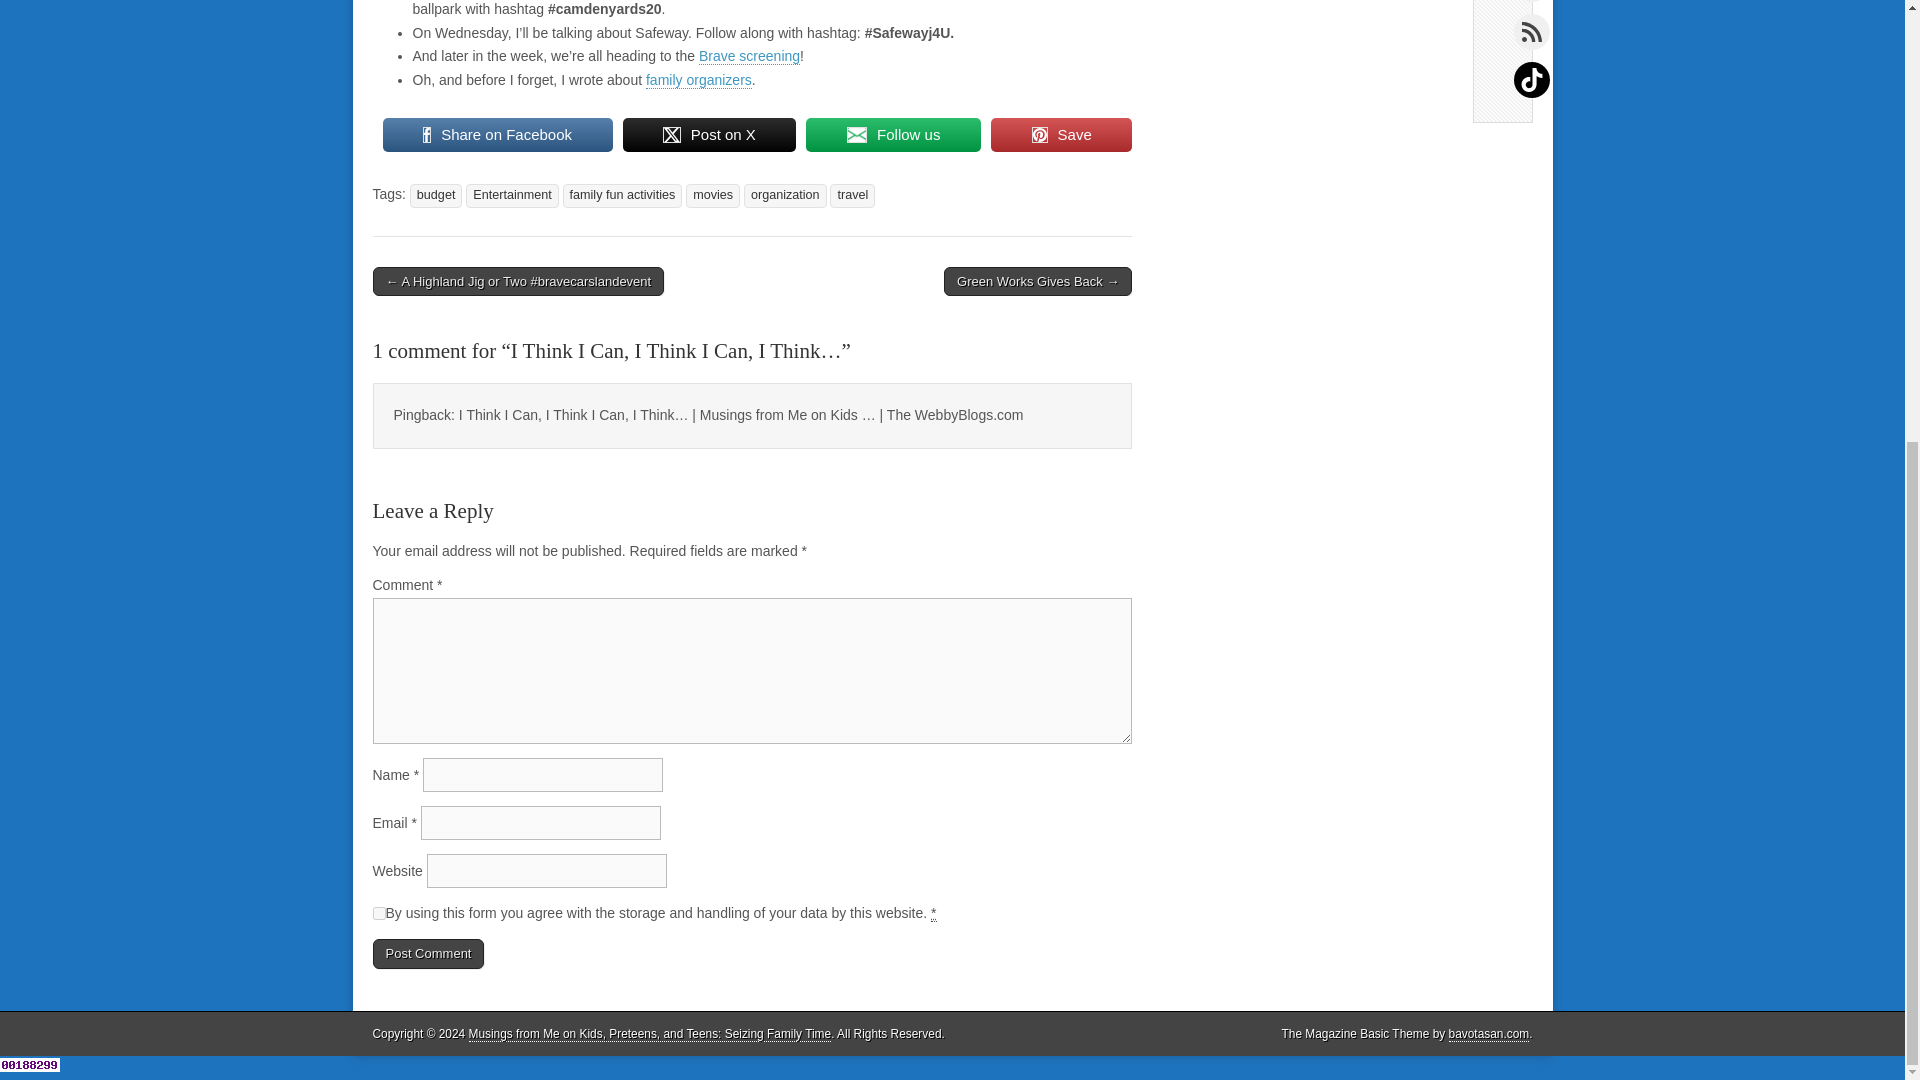 The height and width of the screenshot is (1080, 1920). What do you see at coordinates (497, 134) in the screenshot?
I see `Share on Facebook` at bounding box center [497, 134].